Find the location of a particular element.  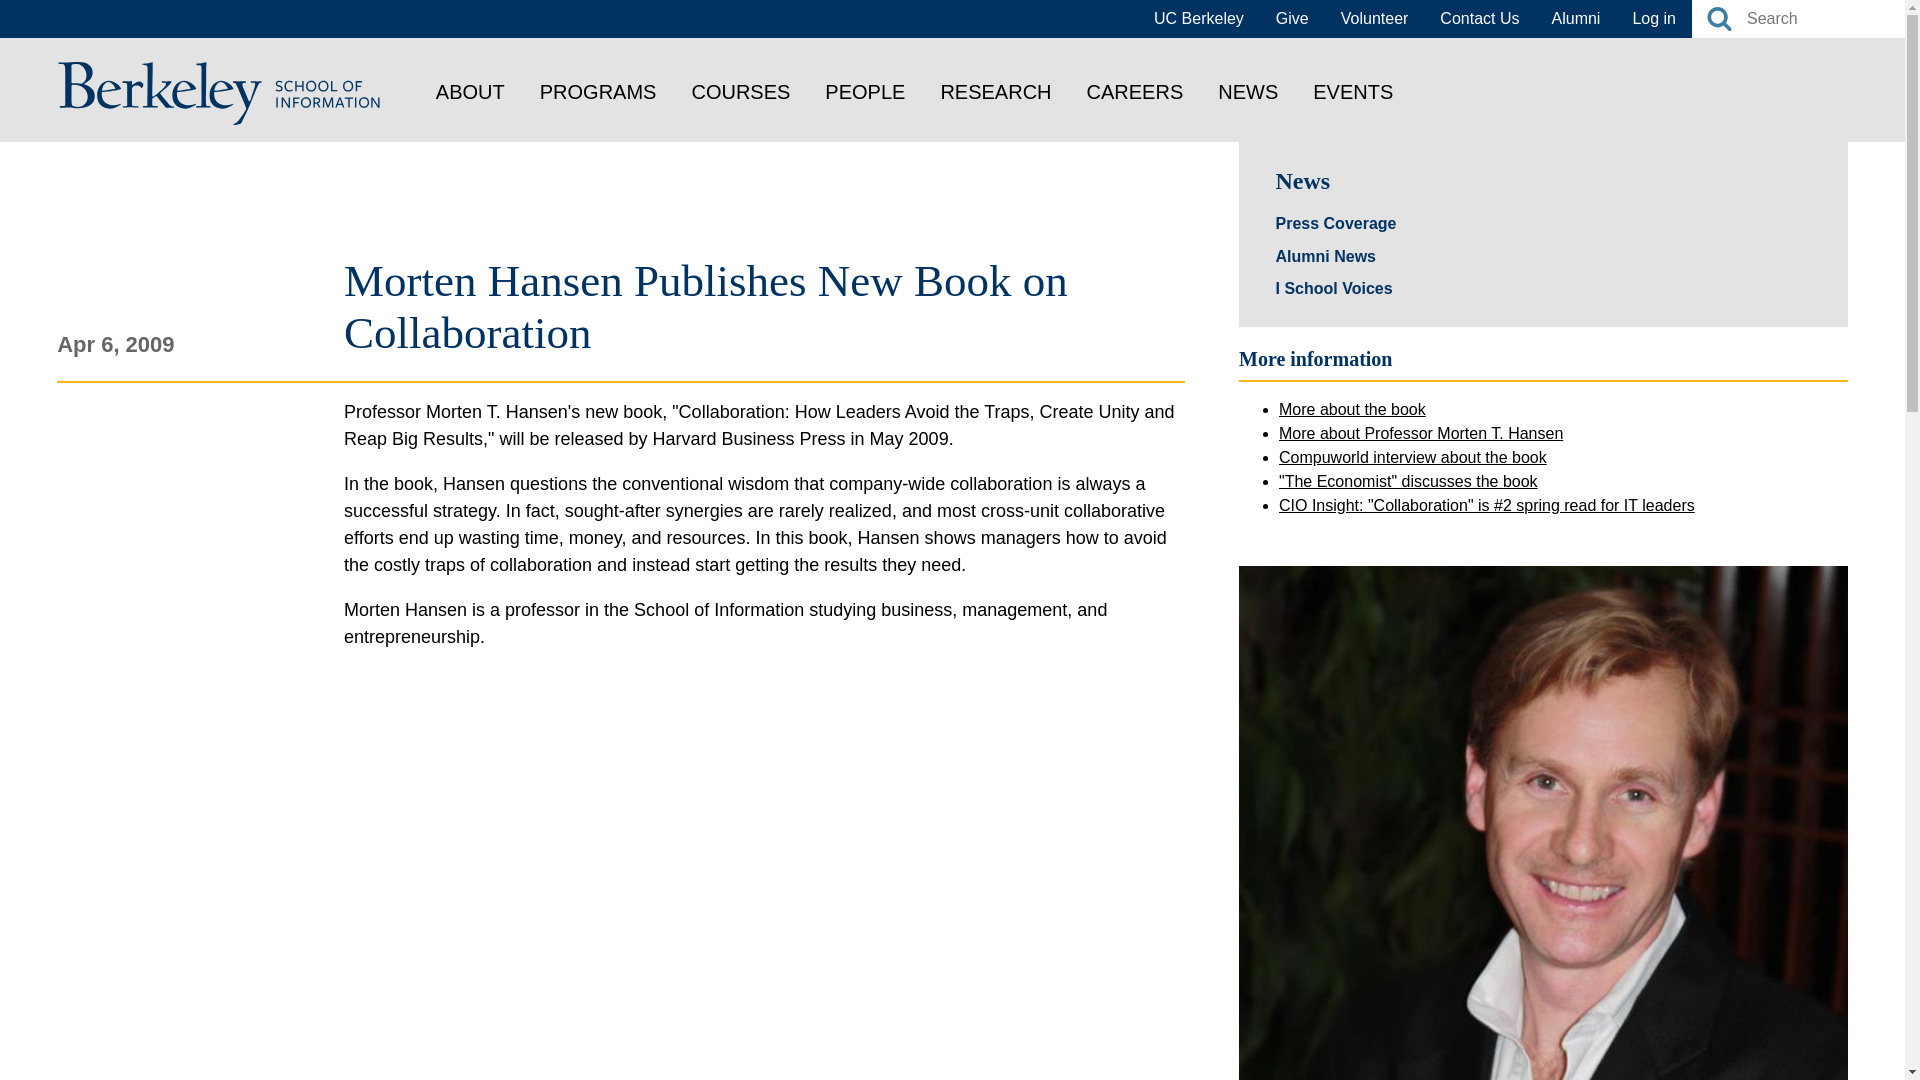

Alumni is located at coordinates (1576, 18).